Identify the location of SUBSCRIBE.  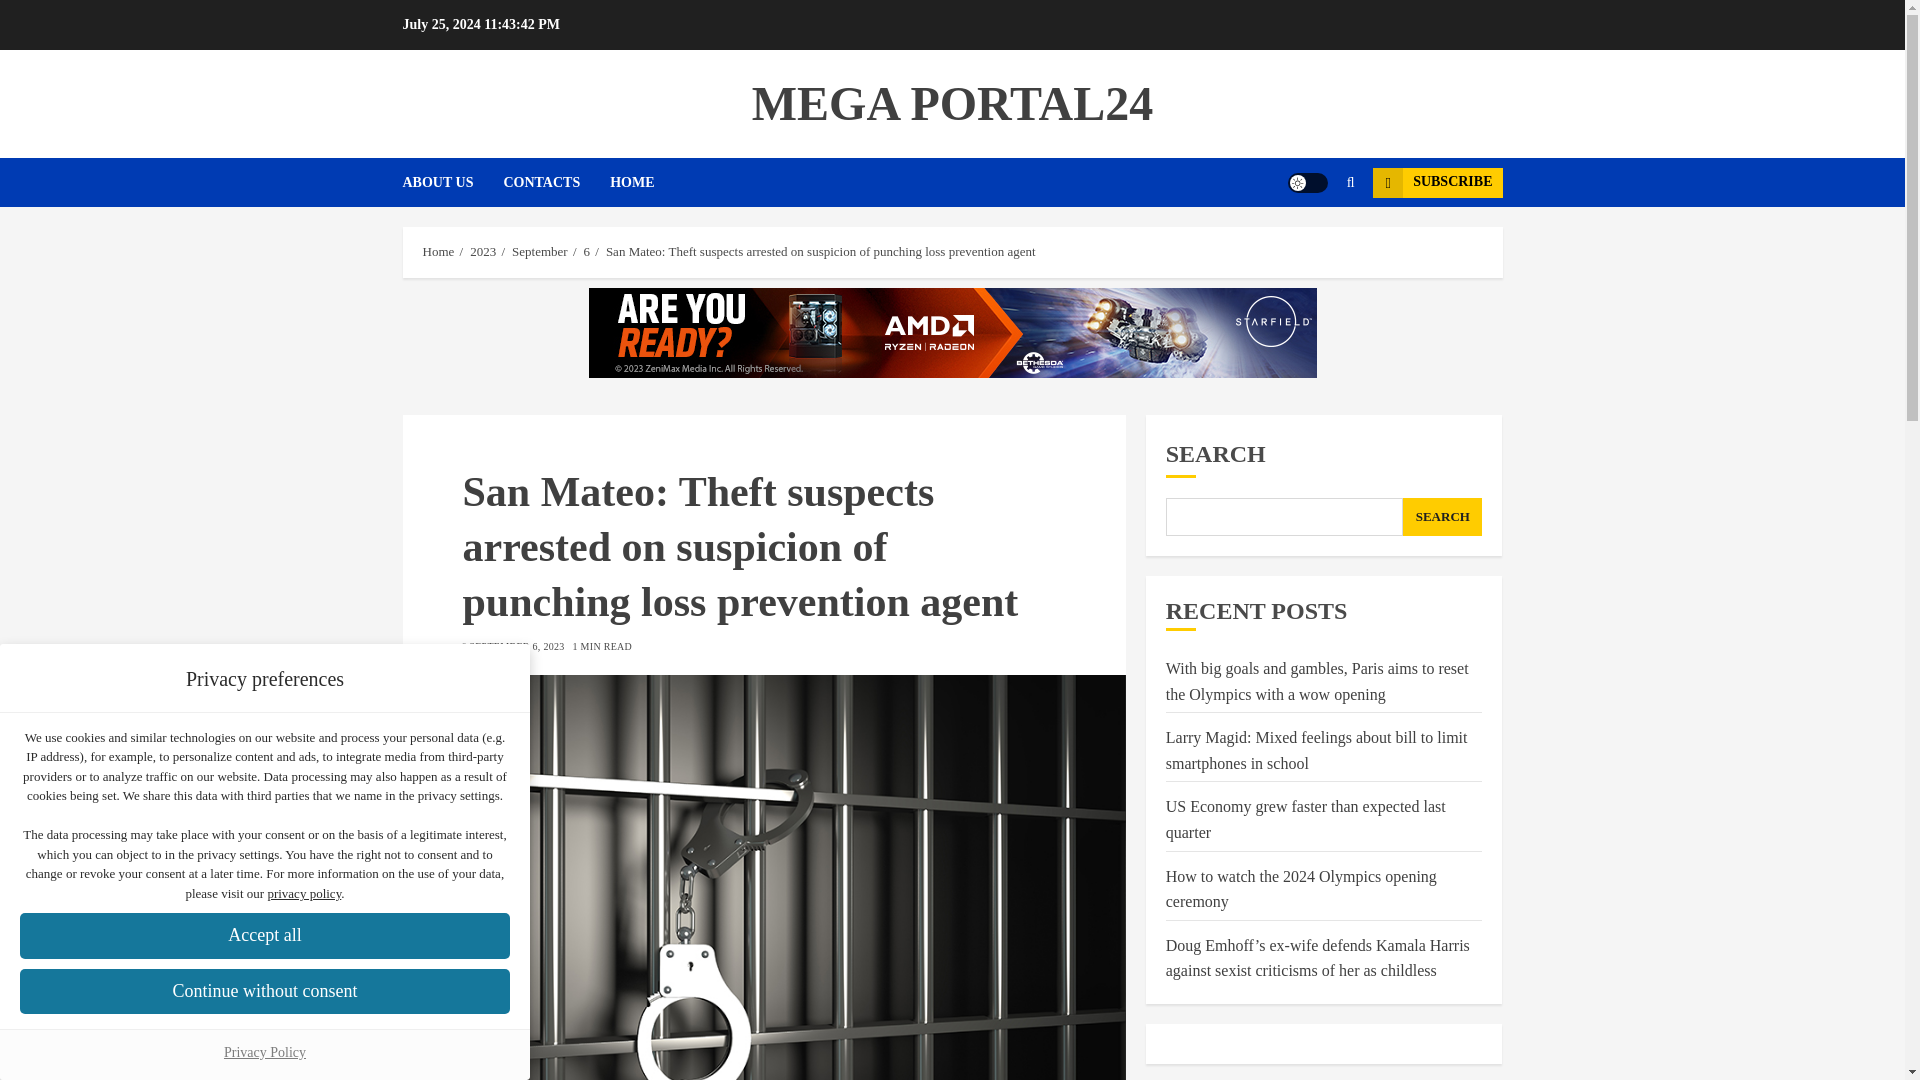
(1436, 182).